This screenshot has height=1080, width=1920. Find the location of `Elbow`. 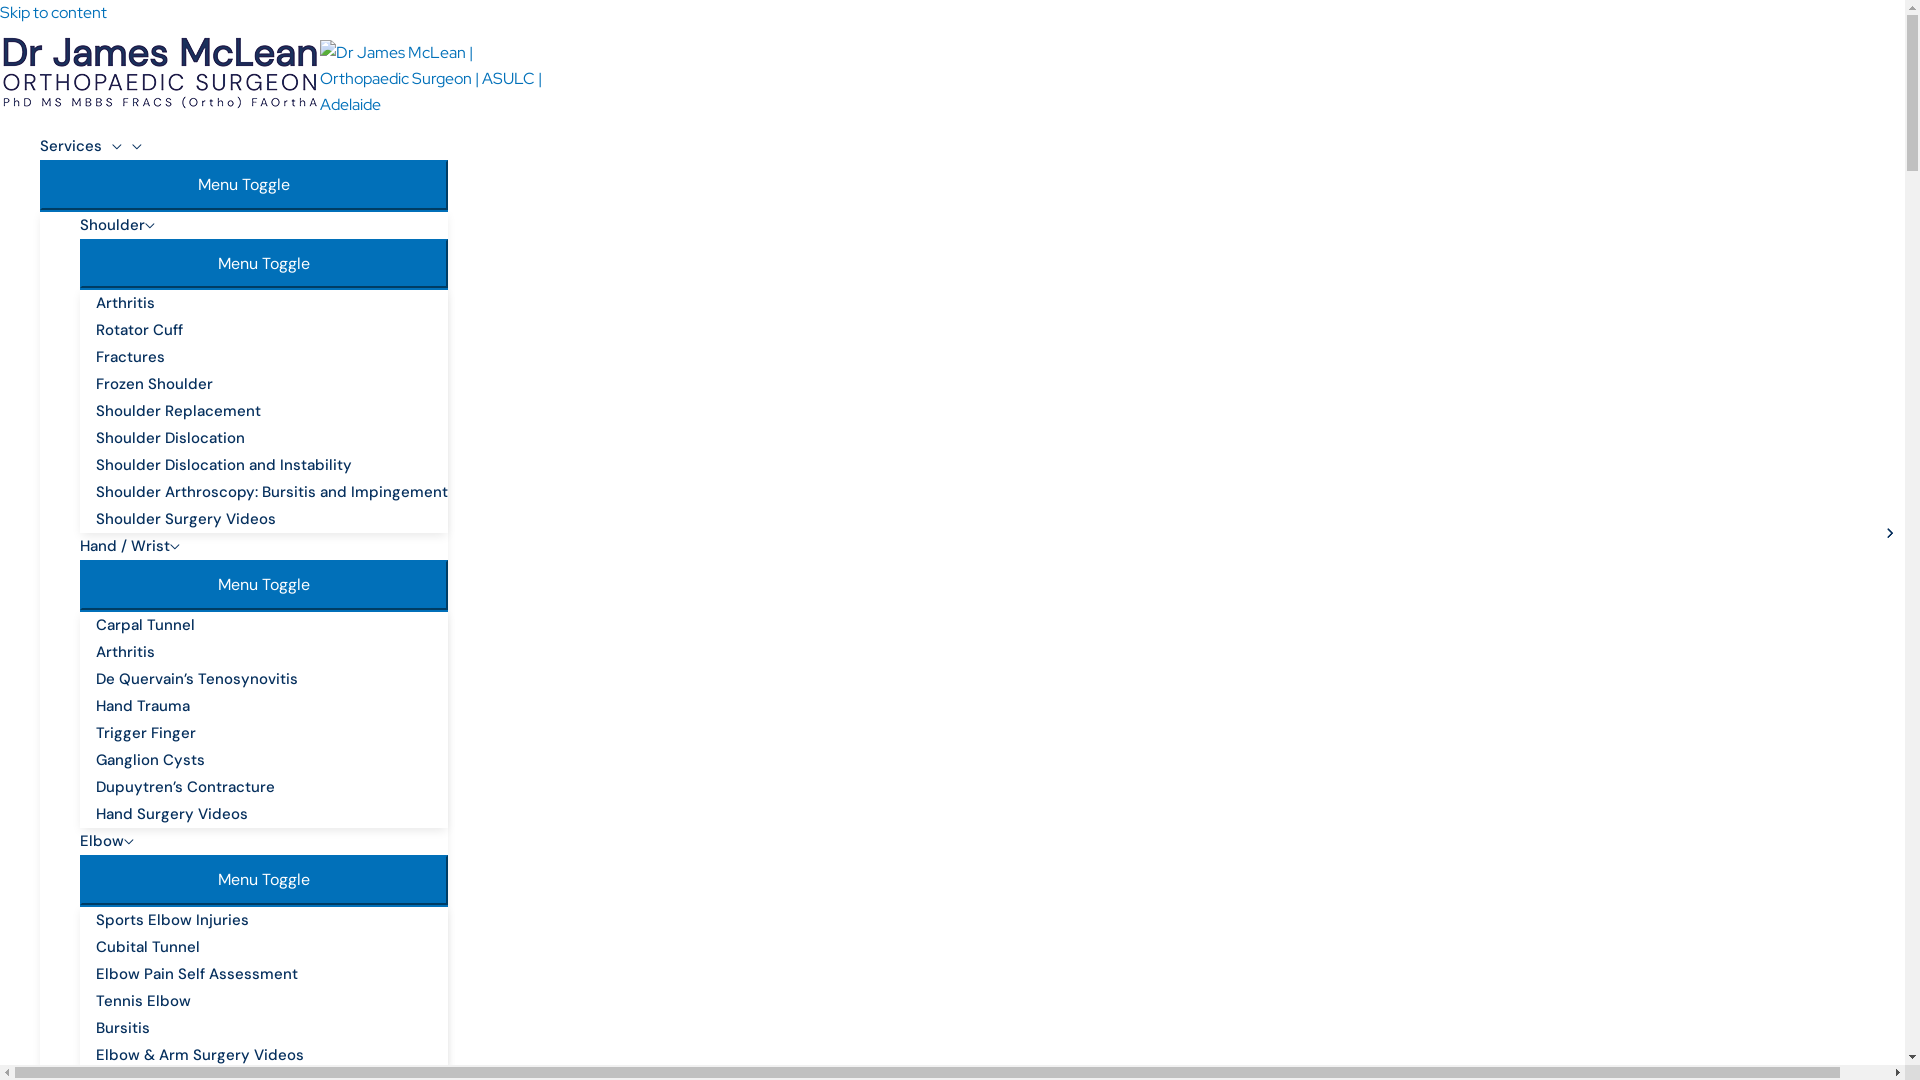

Elbow is located at coordinates (264, 842).